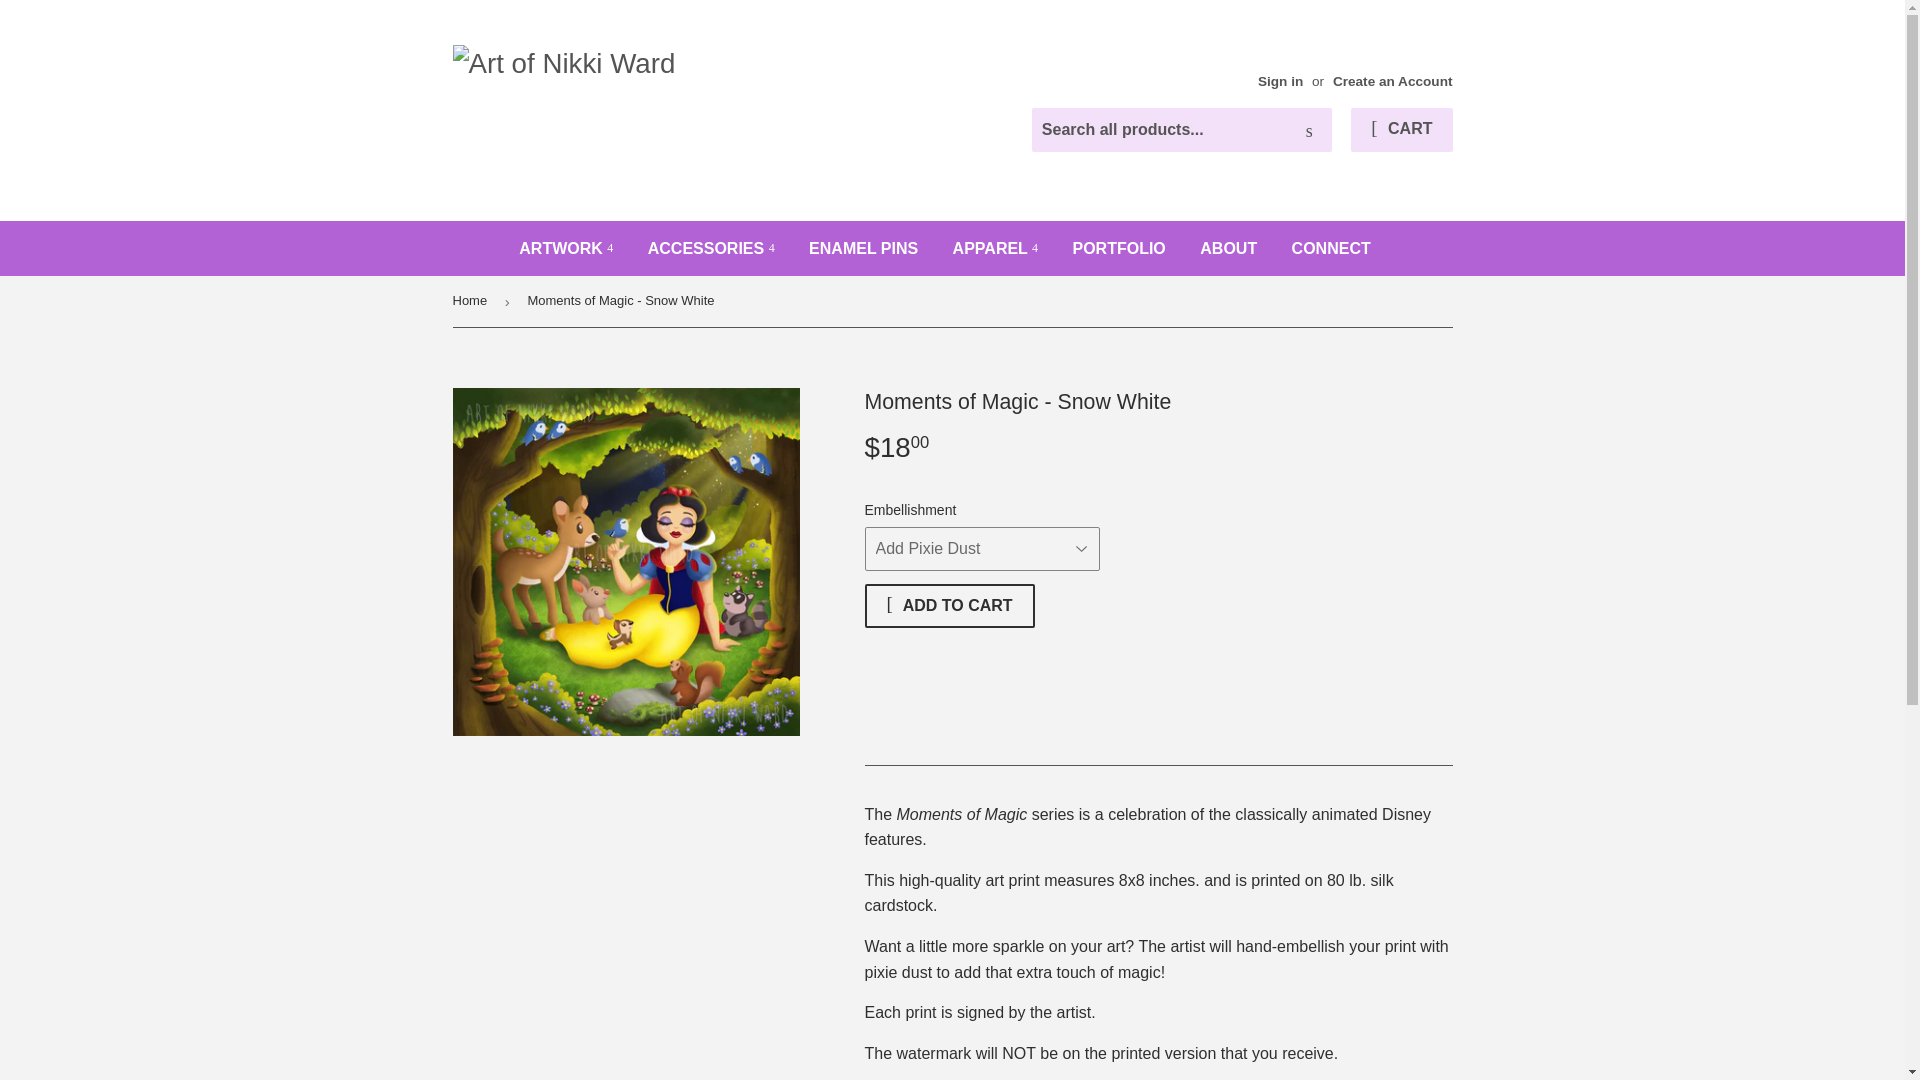 This screenshot has height=1080, width=1920. What do you see at coordinates (1392, 81) in the screenshot?
I see `Create an Account` at bounding box center [1392, 81].